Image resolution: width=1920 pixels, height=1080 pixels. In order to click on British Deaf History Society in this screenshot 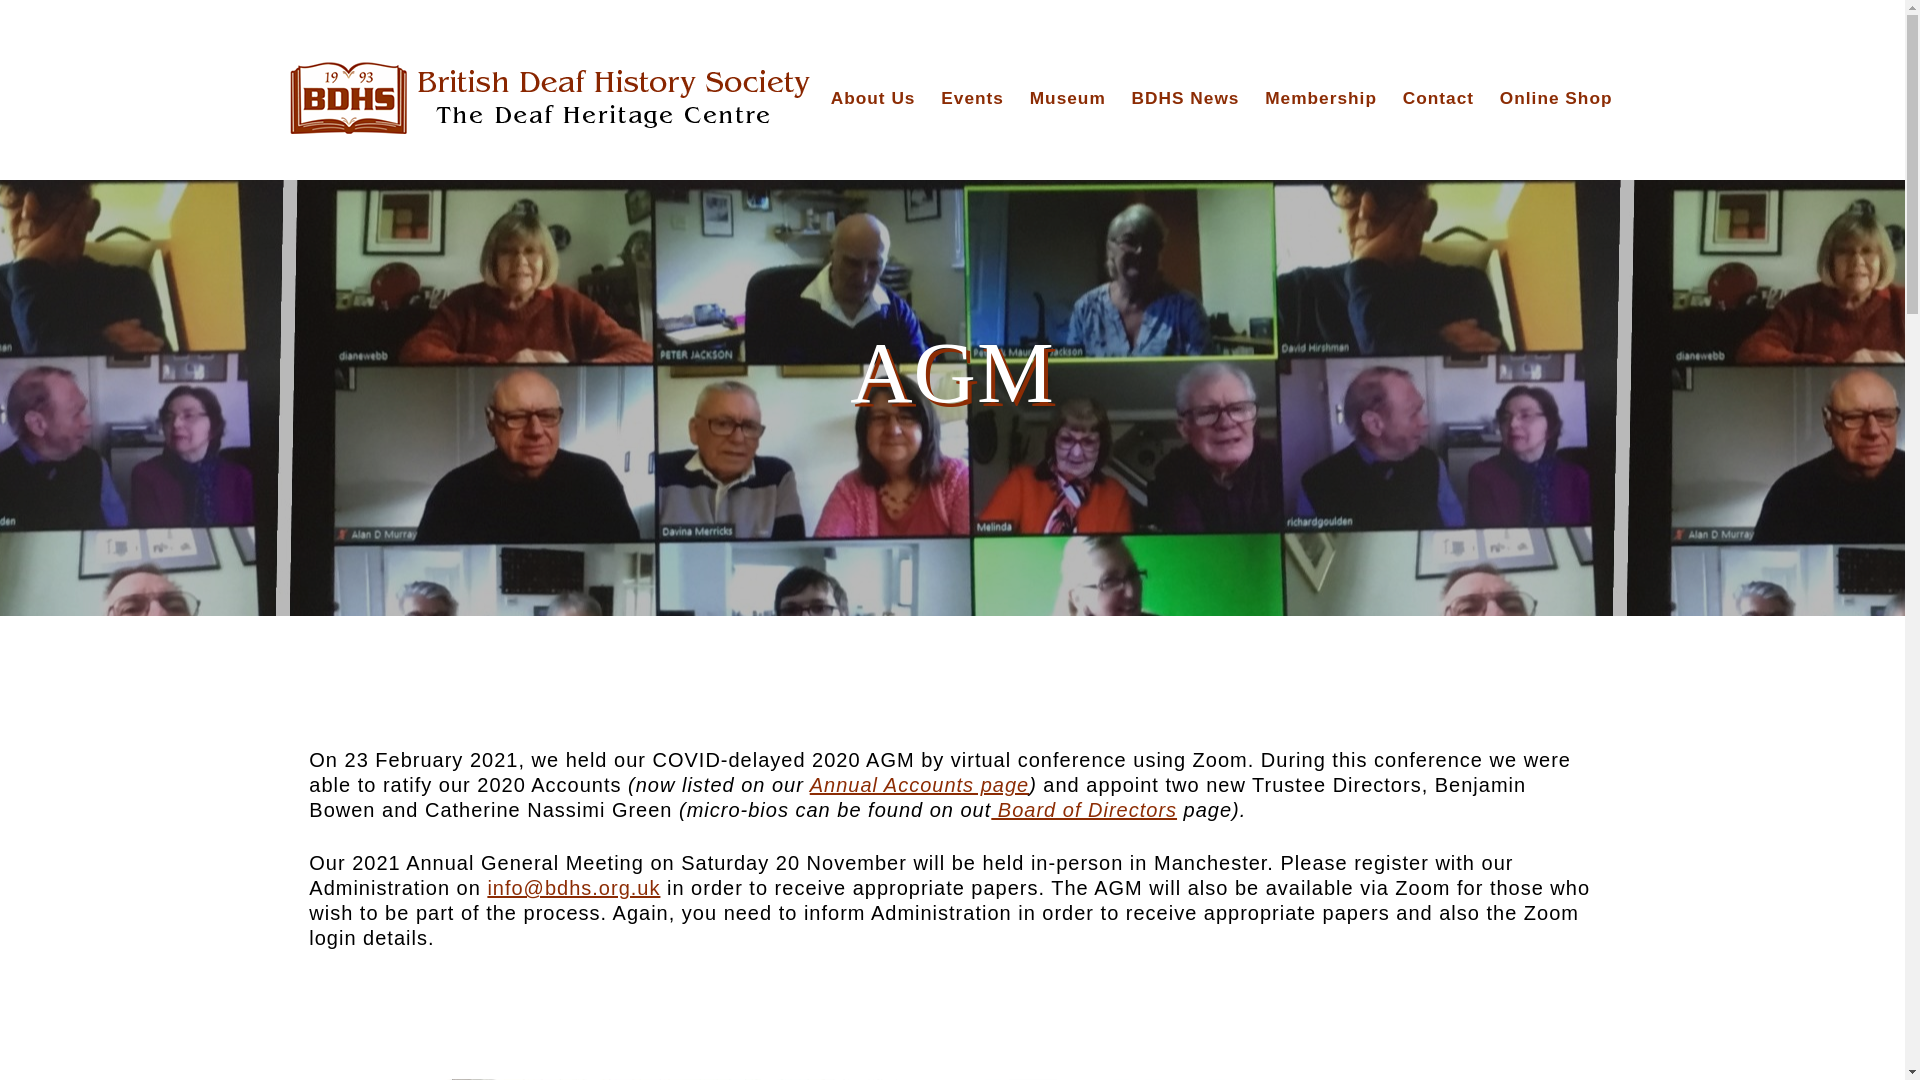, I will do `click(550, 100)`.